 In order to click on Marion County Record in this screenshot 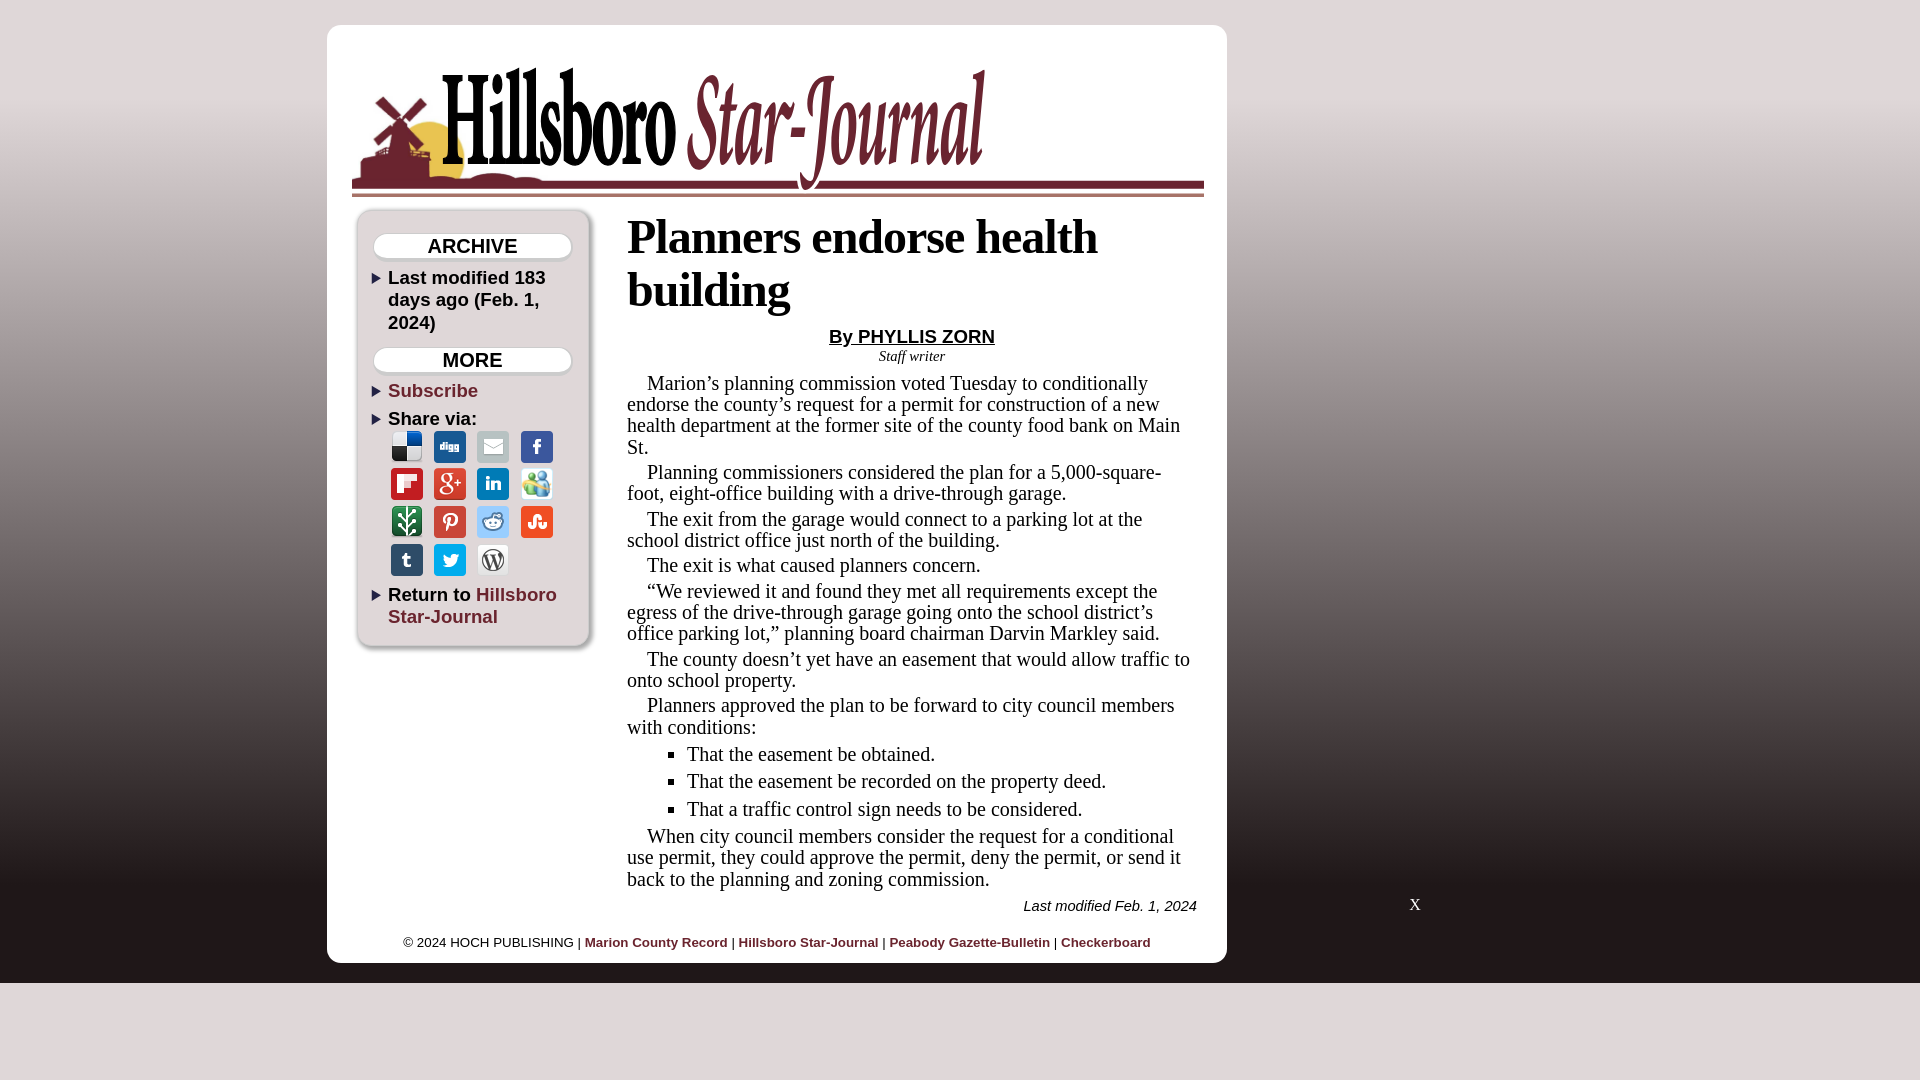, I will do `click(656, 942)`.